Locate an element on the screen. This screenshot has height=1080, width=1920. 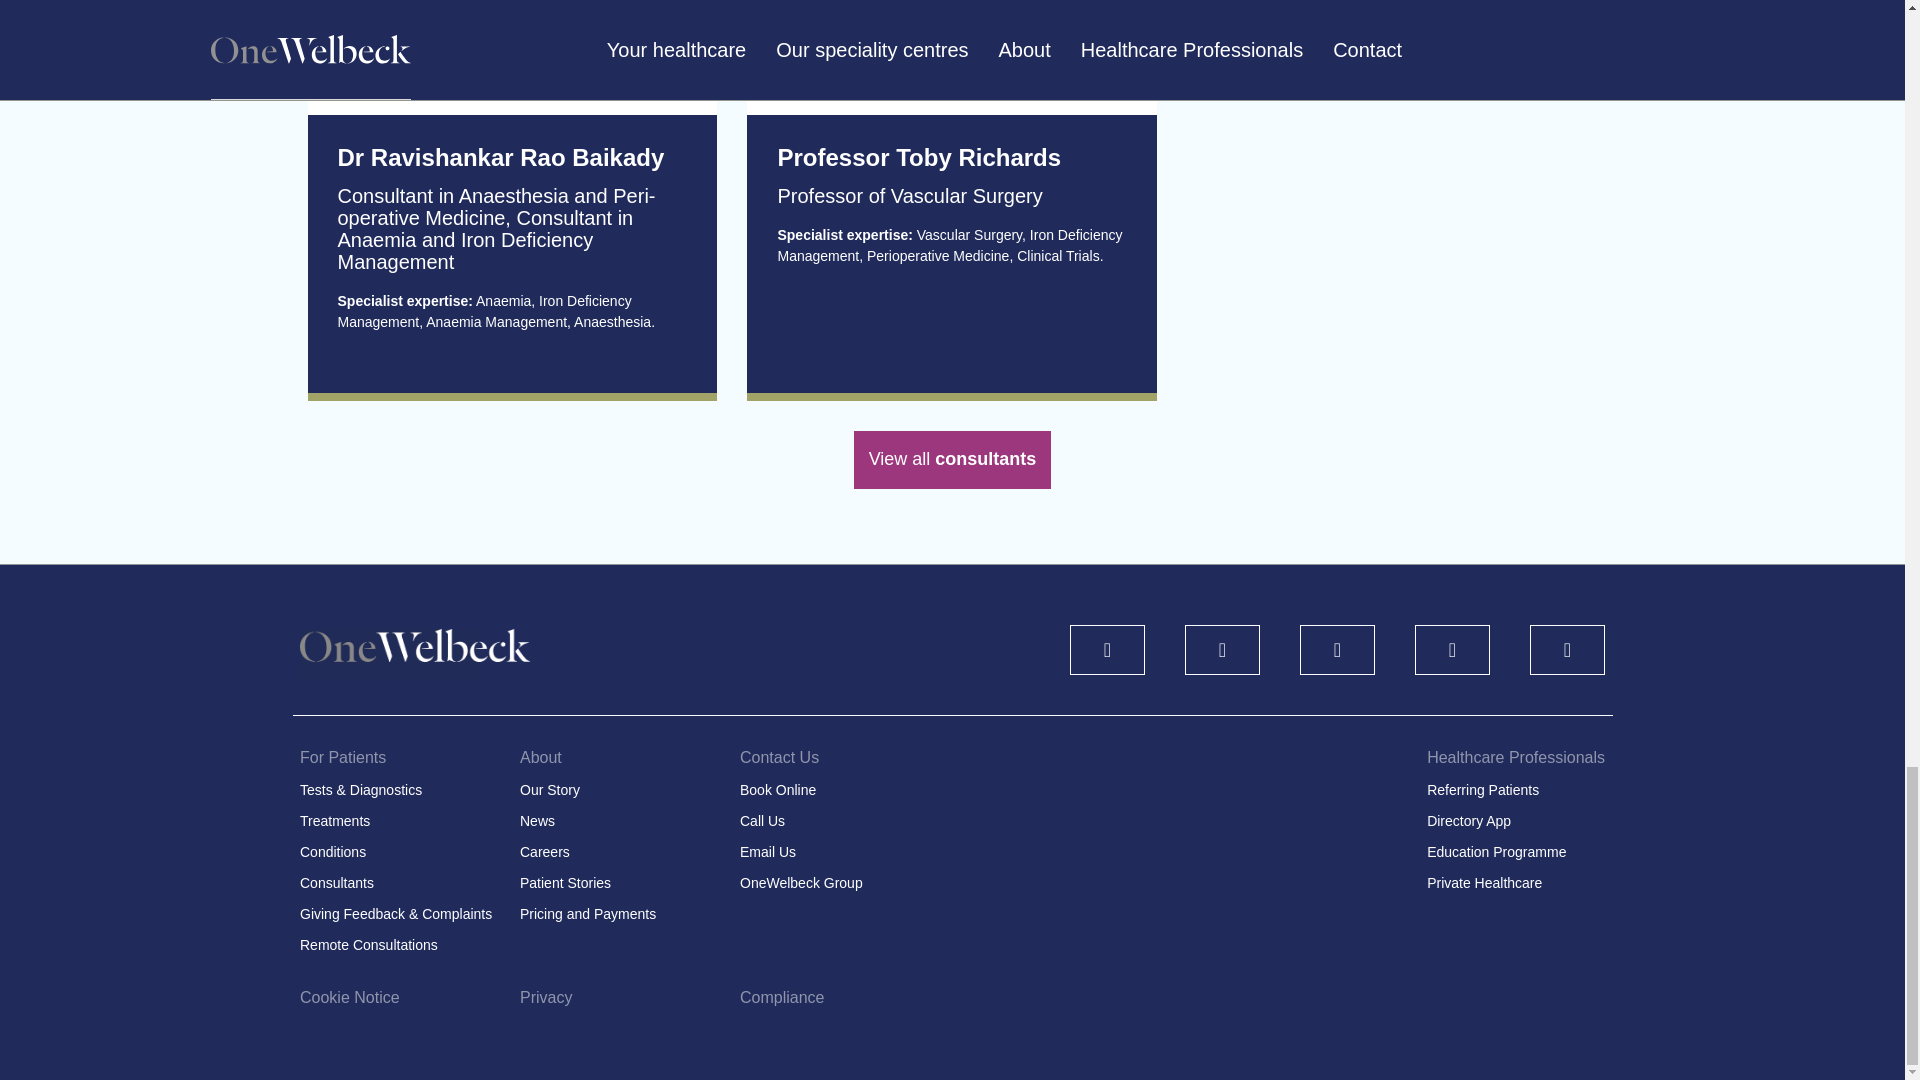
View all consultants is located at coordinates (953, 460).